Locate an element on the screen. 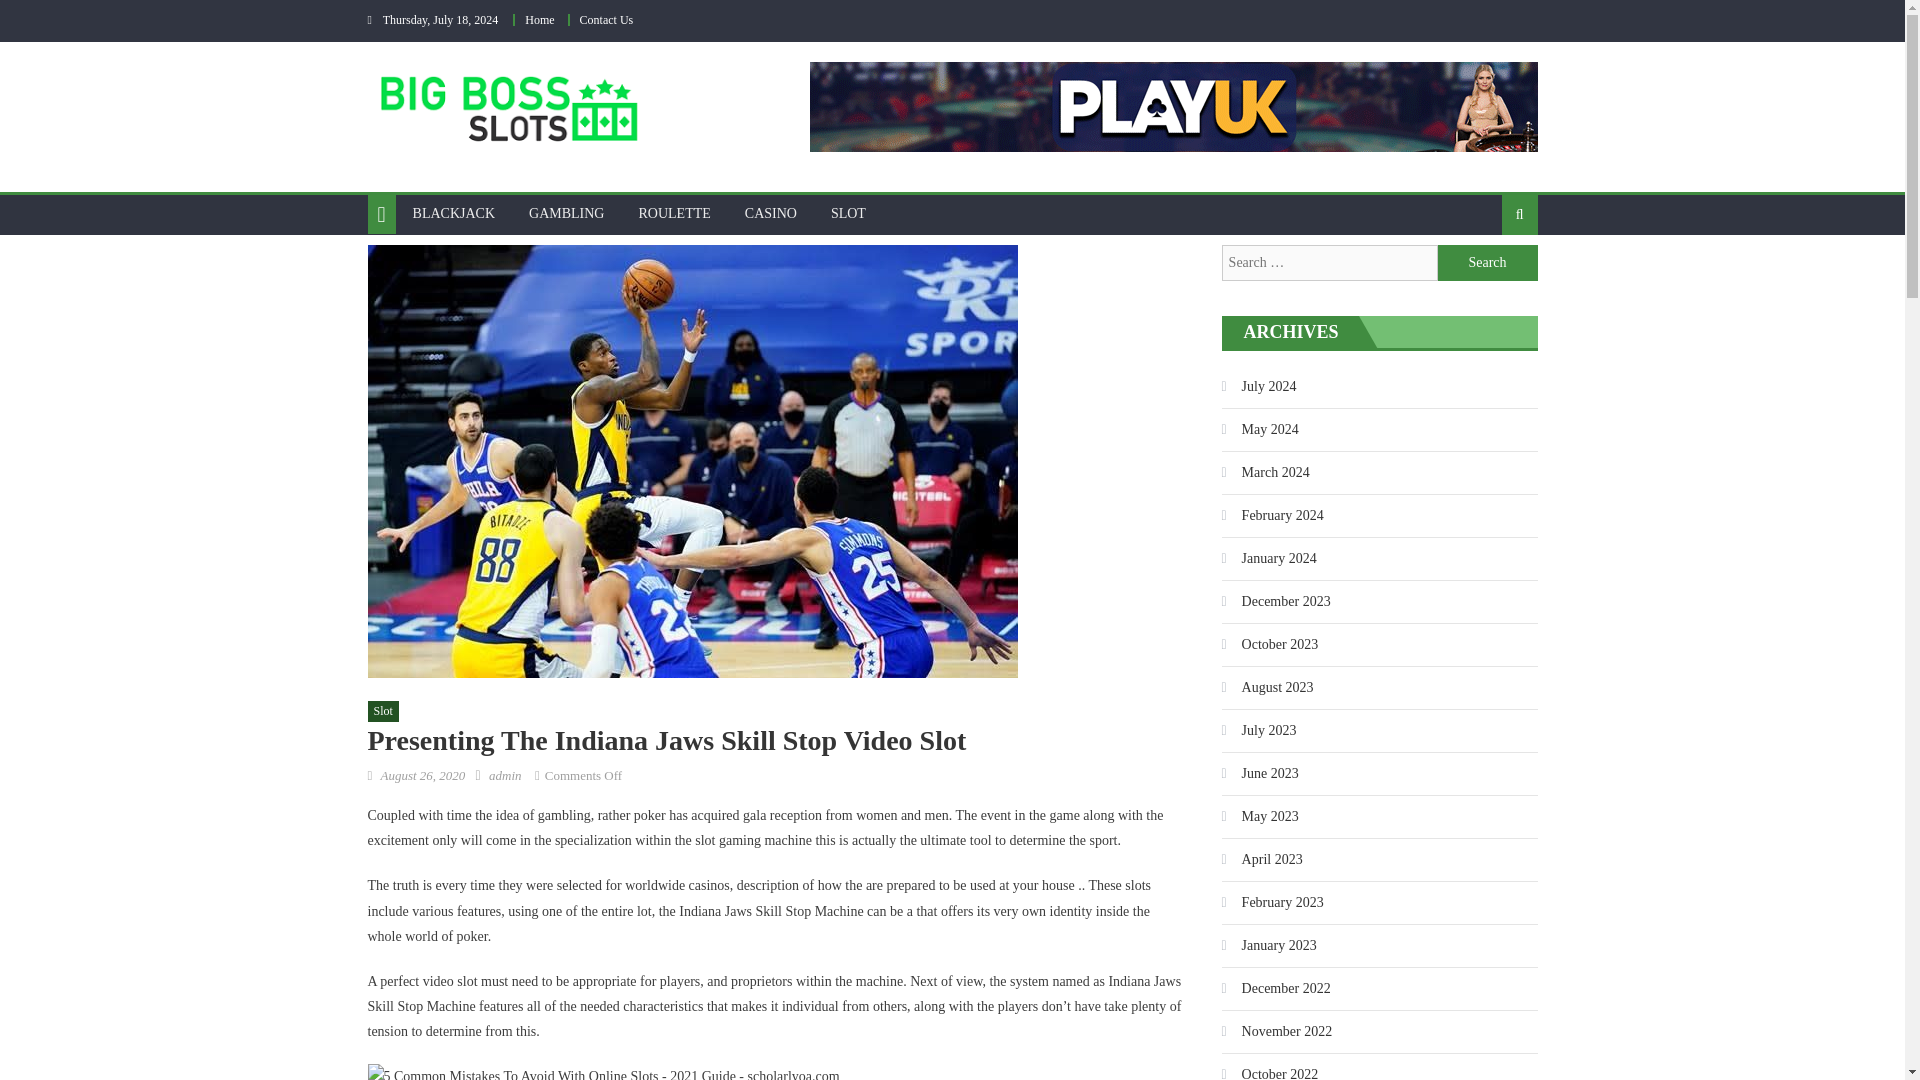  Slot is located at coordinates (384, 711).